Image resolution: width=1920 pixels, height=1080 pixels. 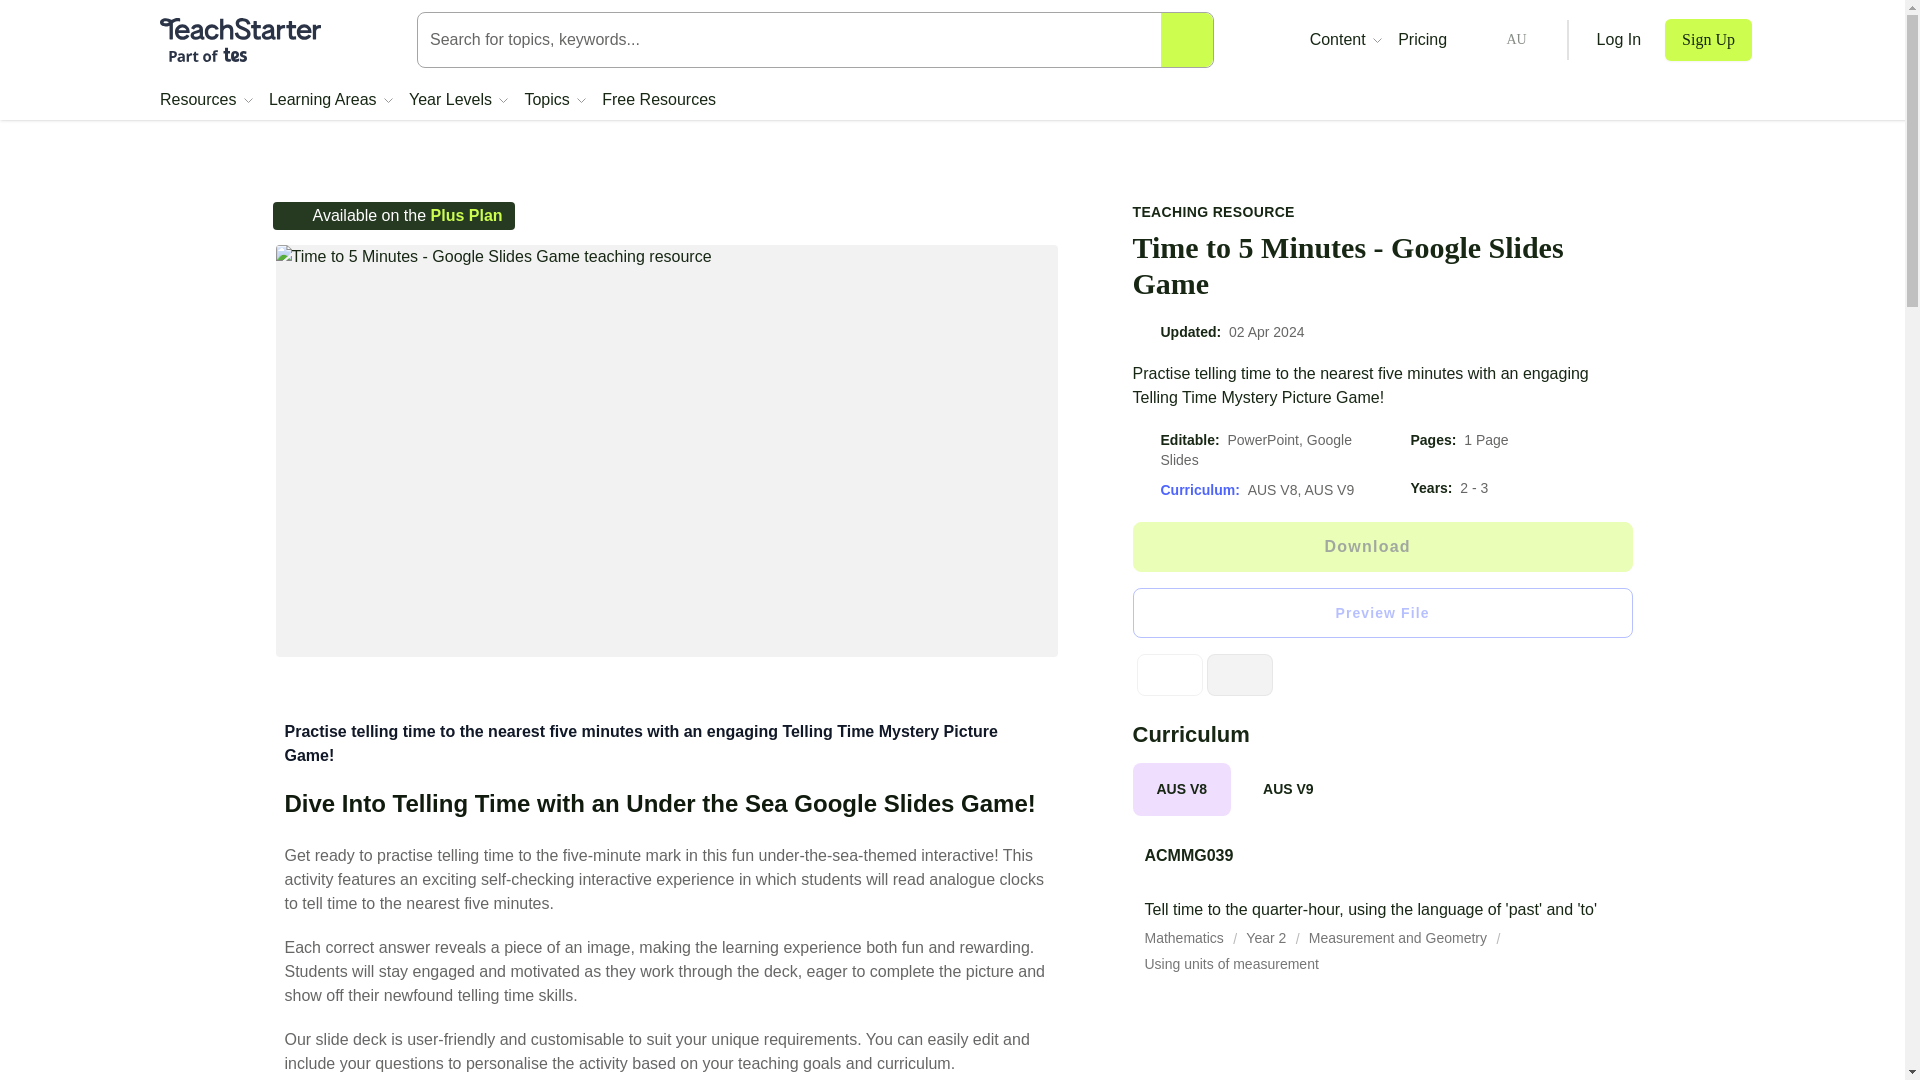 I want to click on Content , so click(x=1346, y=40).